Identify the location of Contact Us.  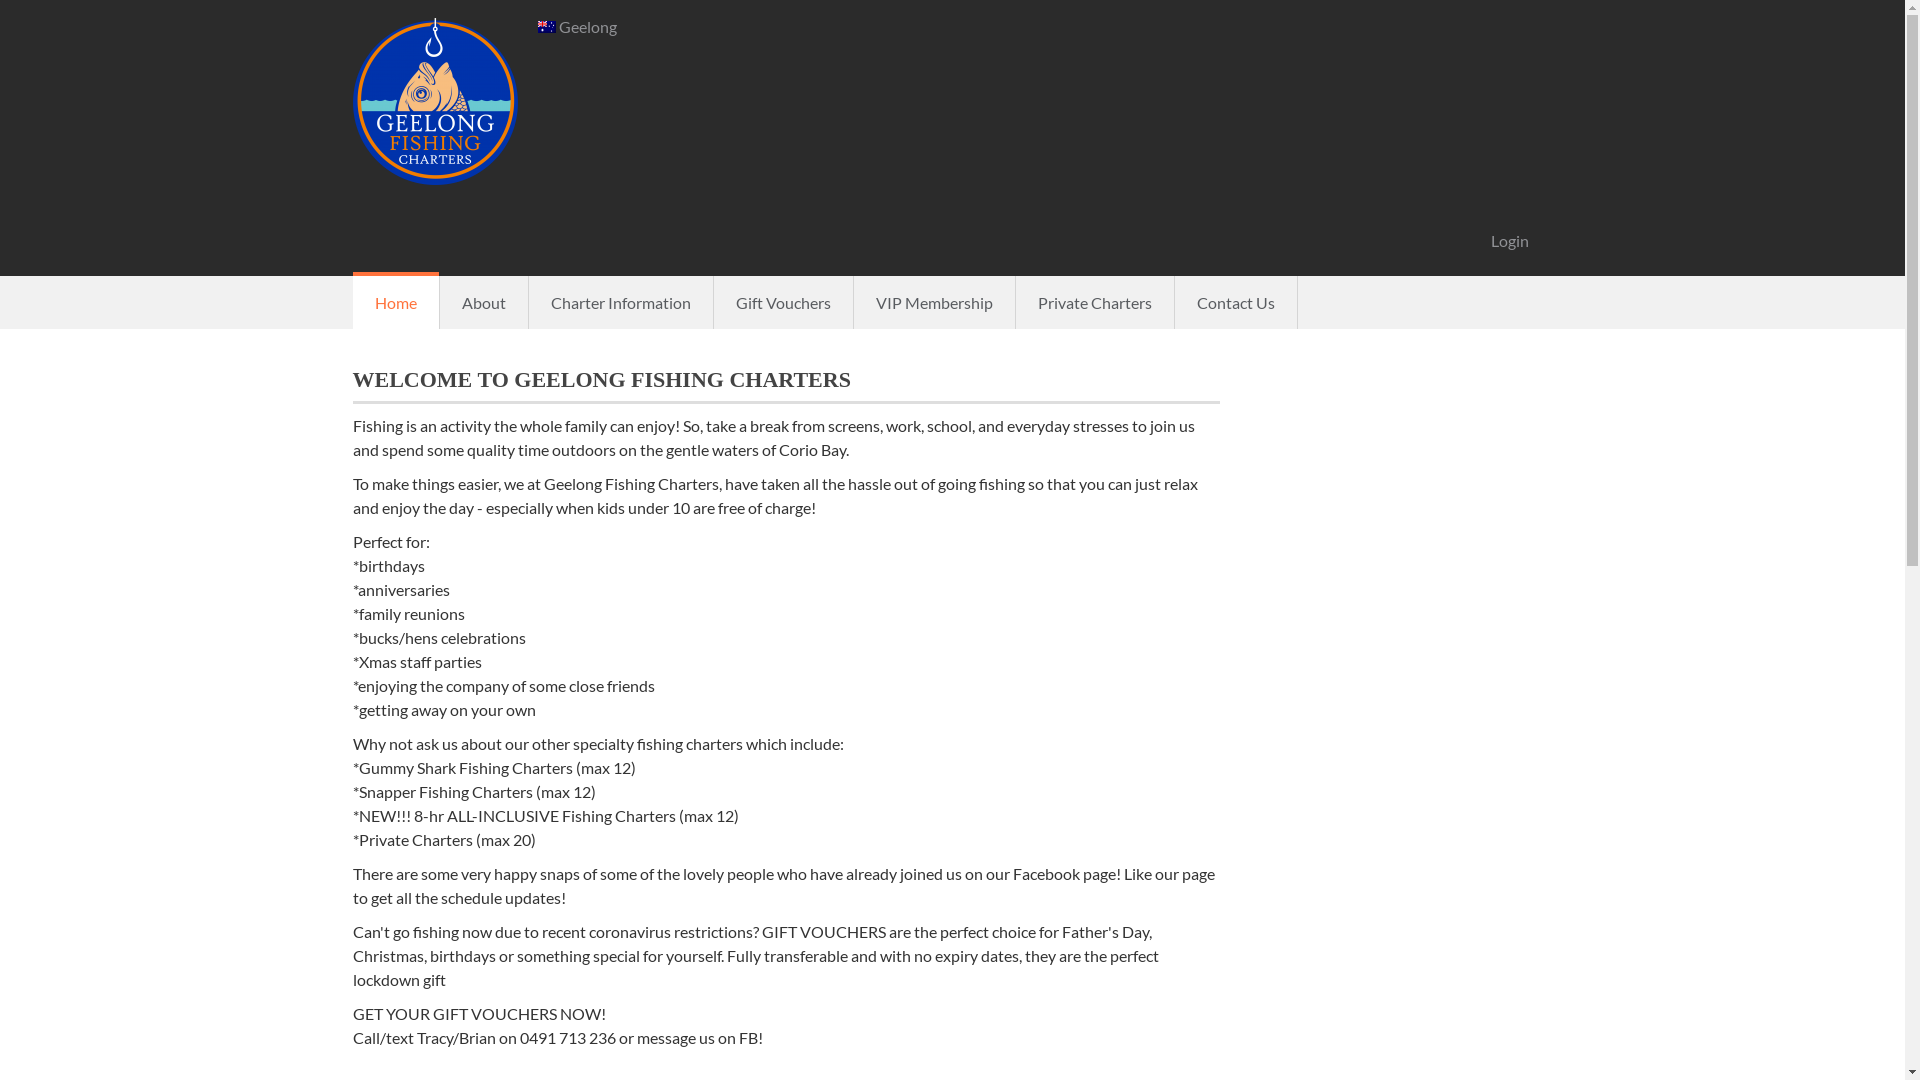
(1235, 302).